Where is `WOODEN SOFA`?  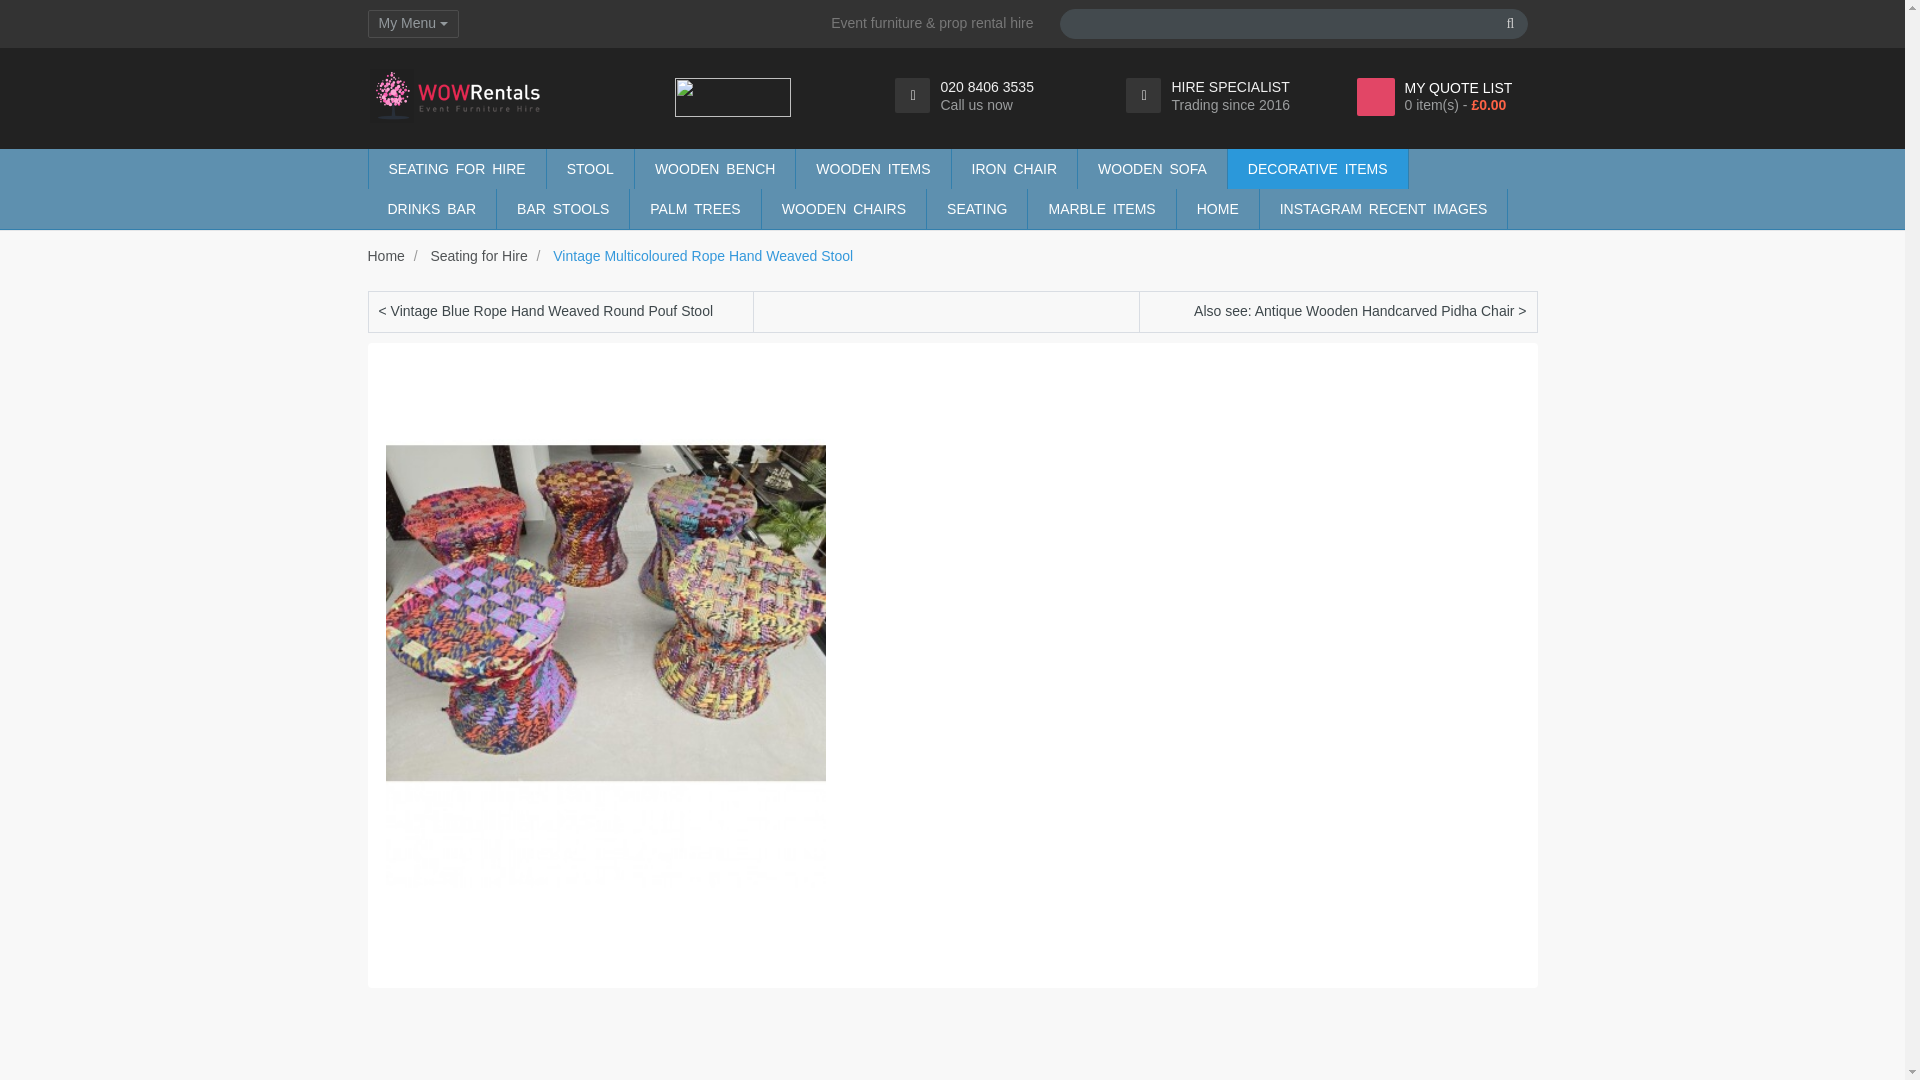 WOODEN SOFA is located at coordinates (1152, 169).